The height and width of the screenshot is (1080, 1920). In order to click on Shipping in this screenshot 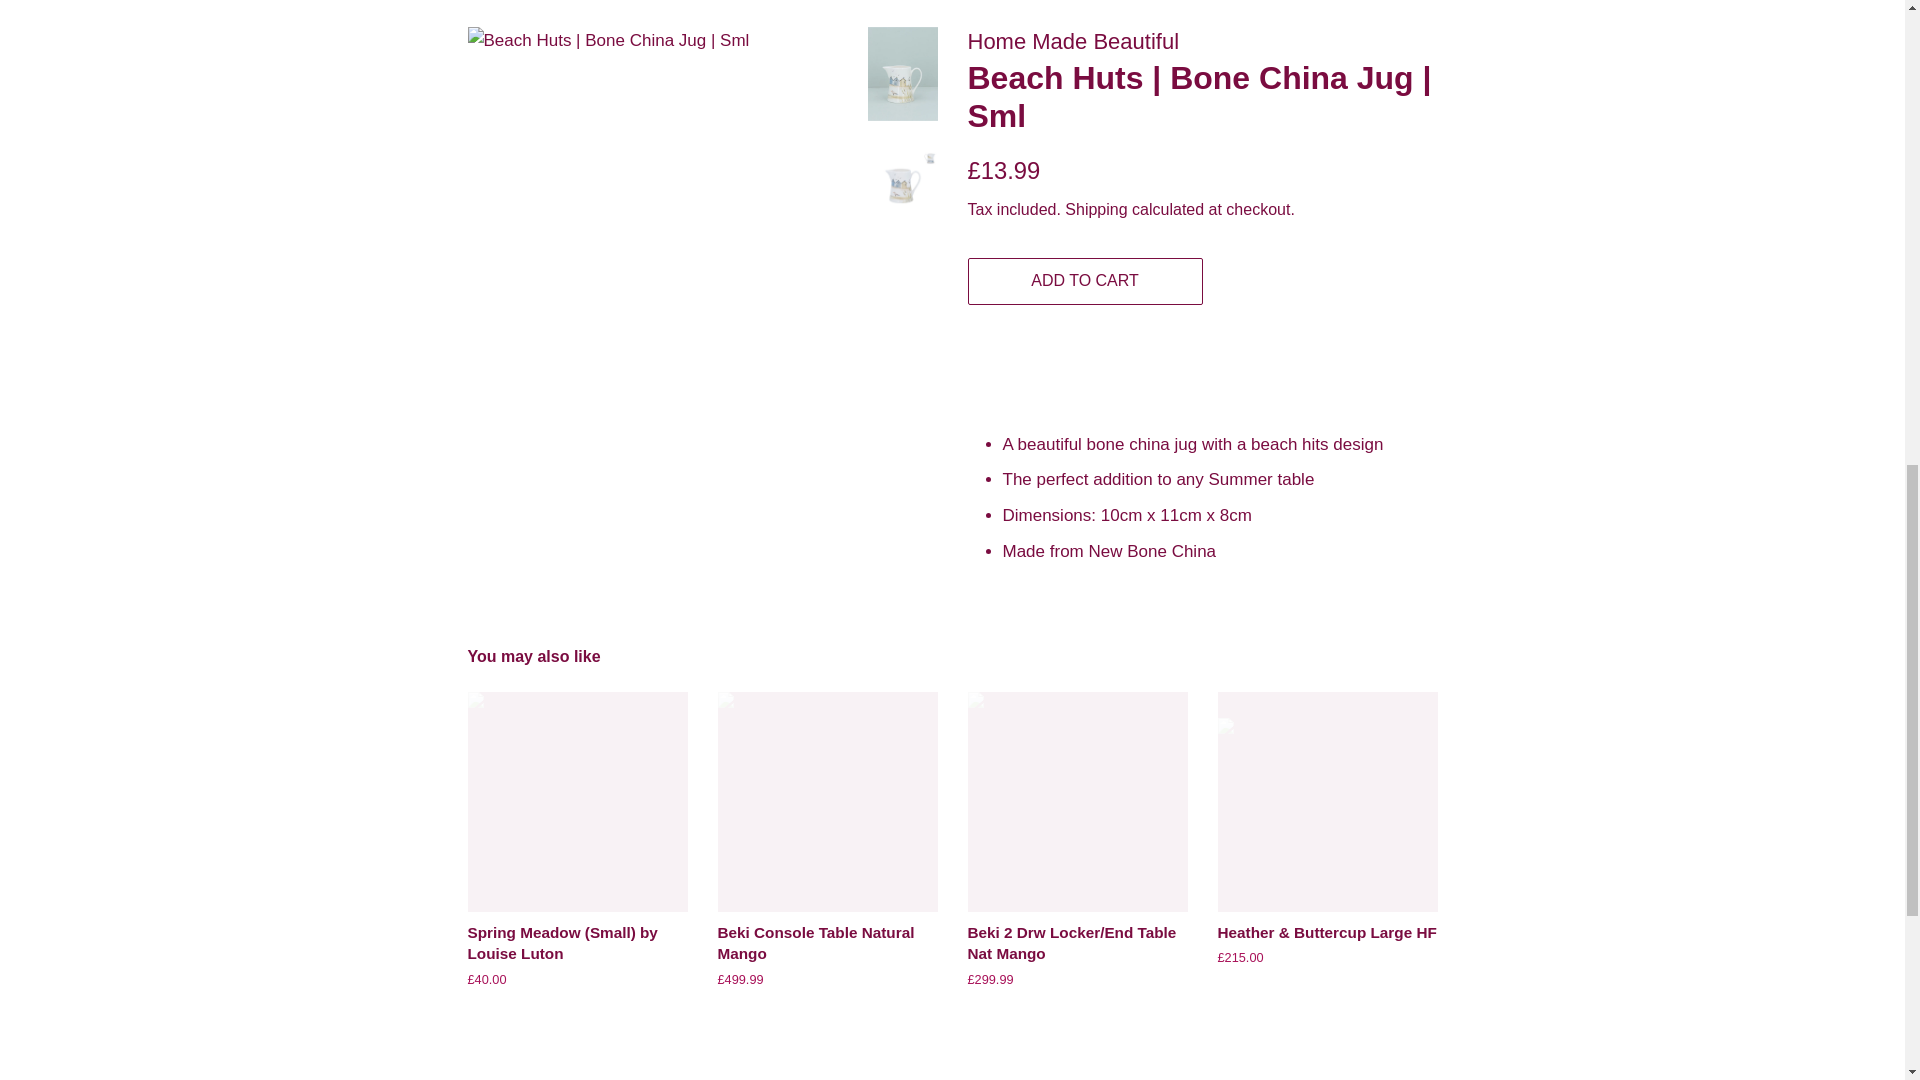, I will do `click(1096, 209)`.